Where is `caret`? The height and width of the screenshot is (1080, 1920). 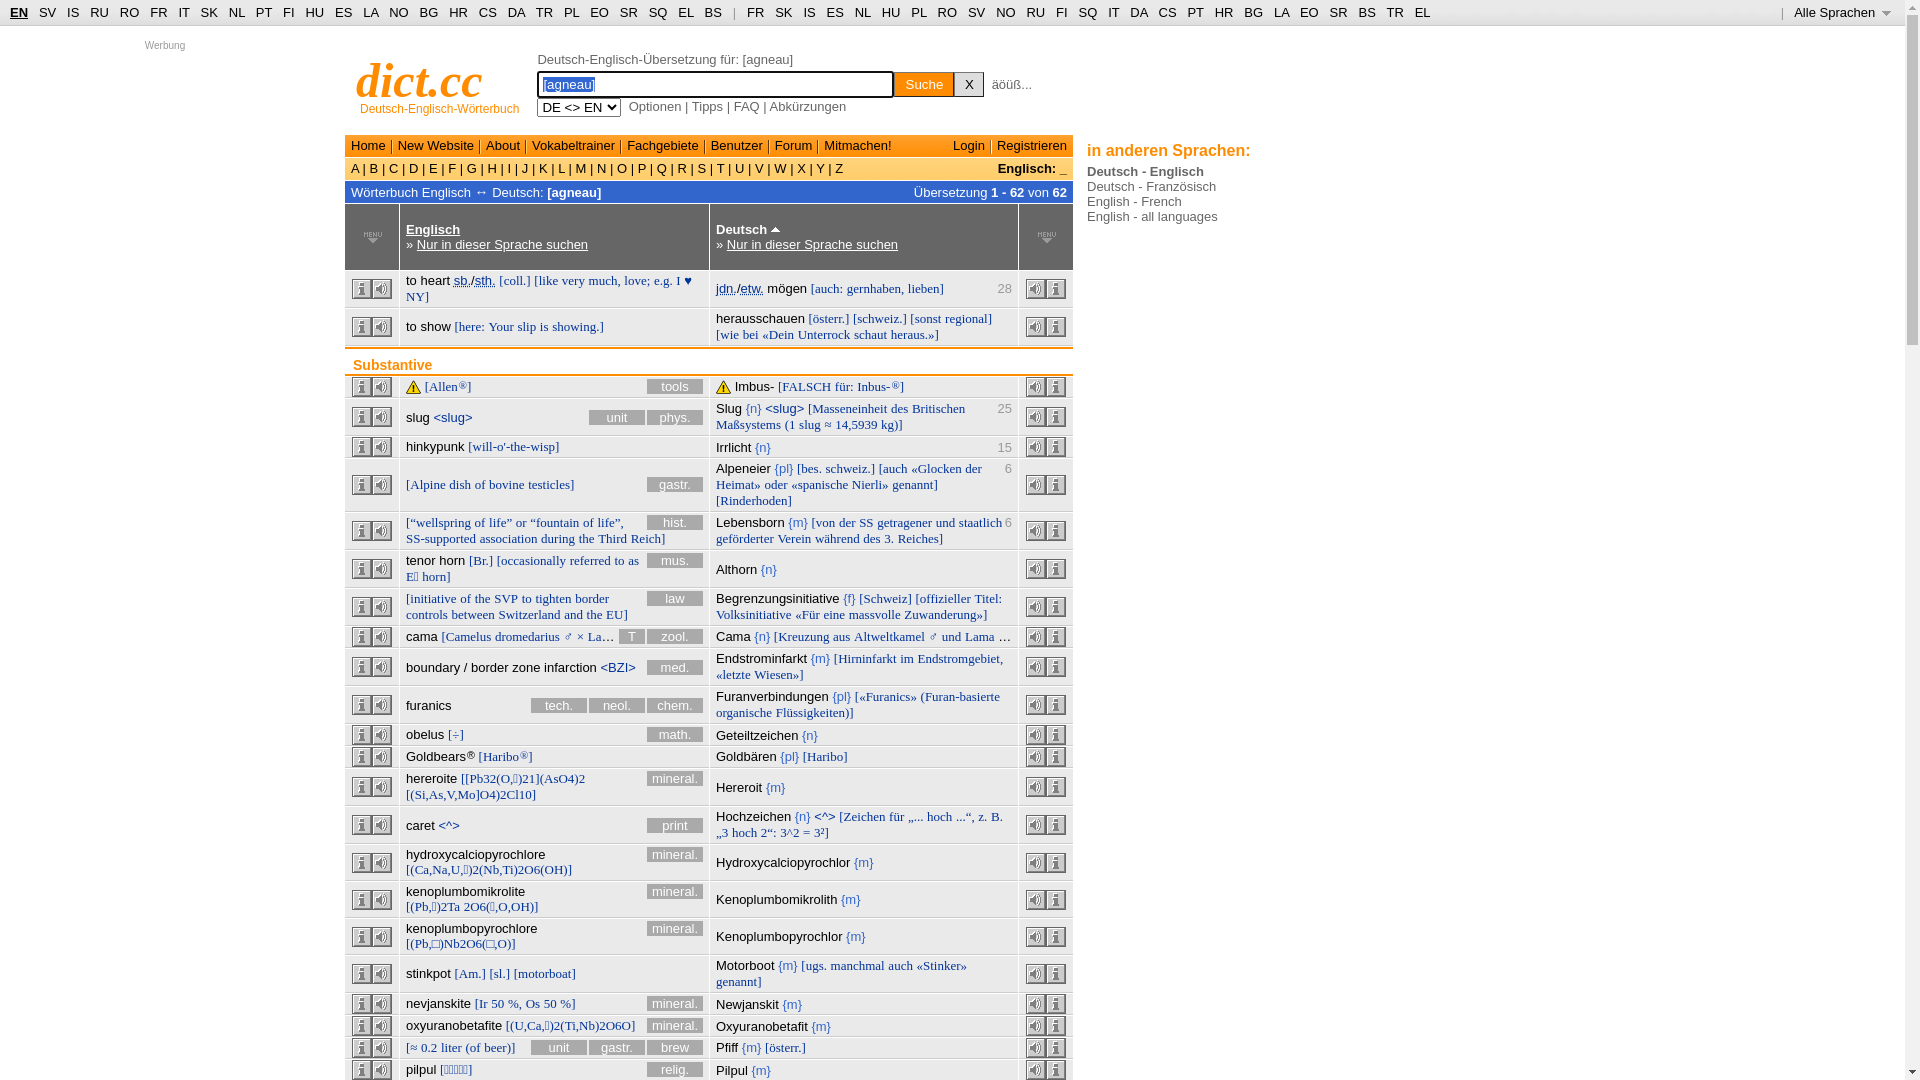
caret is located at coordinates (420, 826).